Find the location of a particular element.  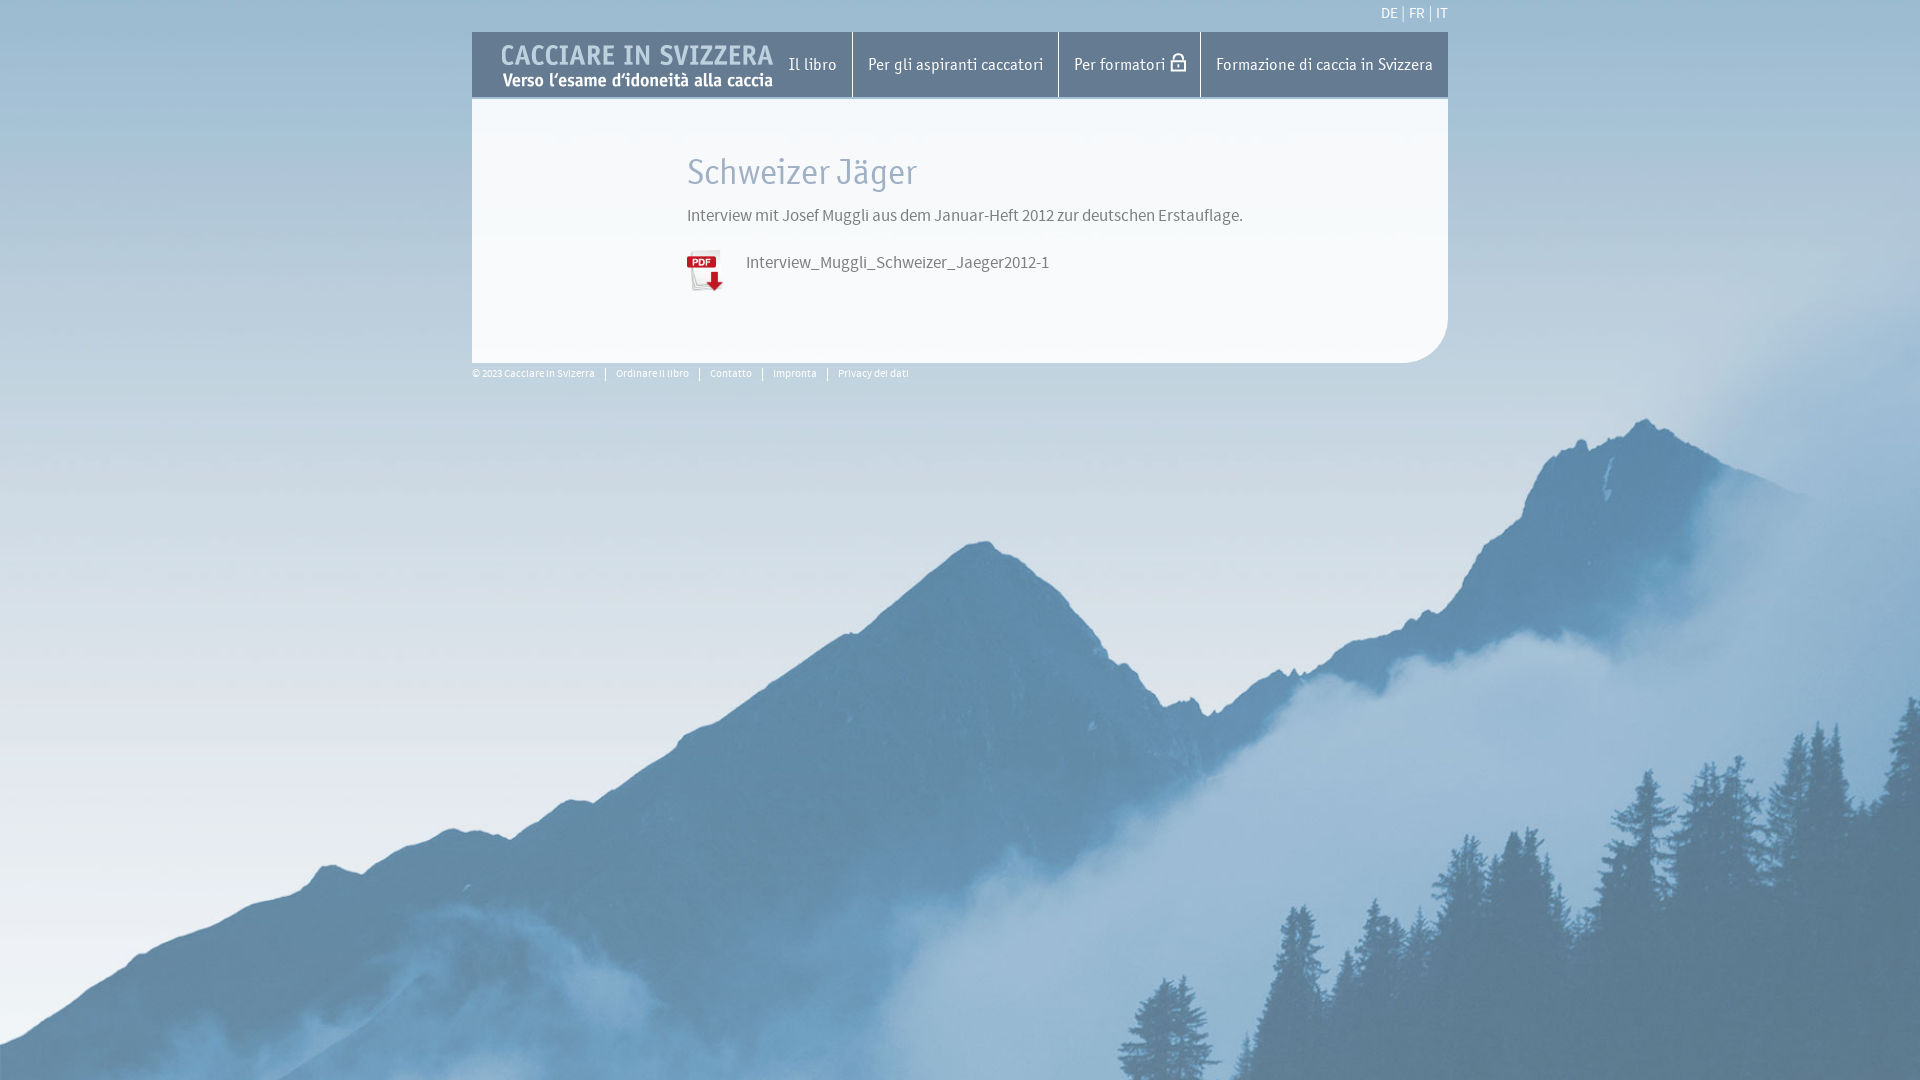

Formazione di caccia in Svizzera is located at coordinates (1324, 64).